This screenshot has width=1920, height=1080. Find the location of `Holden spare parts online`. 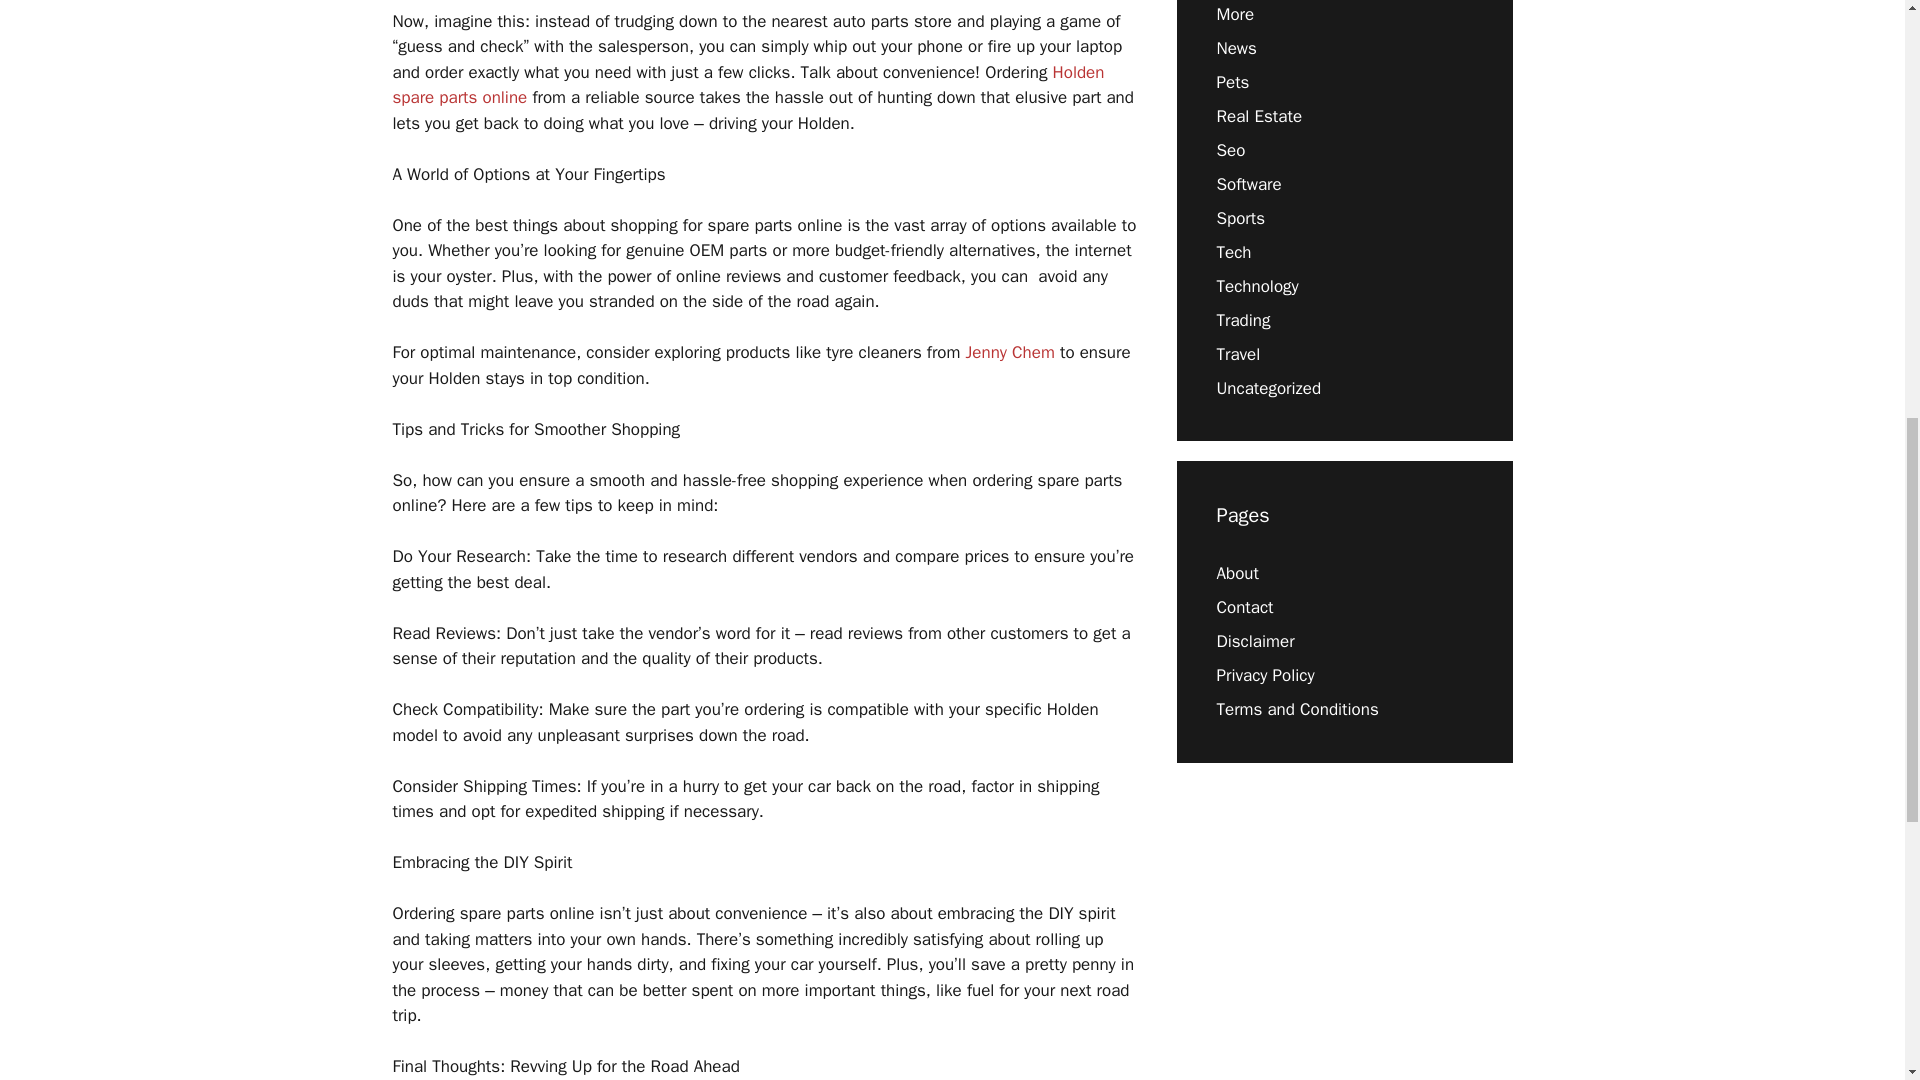

Holden spare parts online is located at coordinates (748, 85).